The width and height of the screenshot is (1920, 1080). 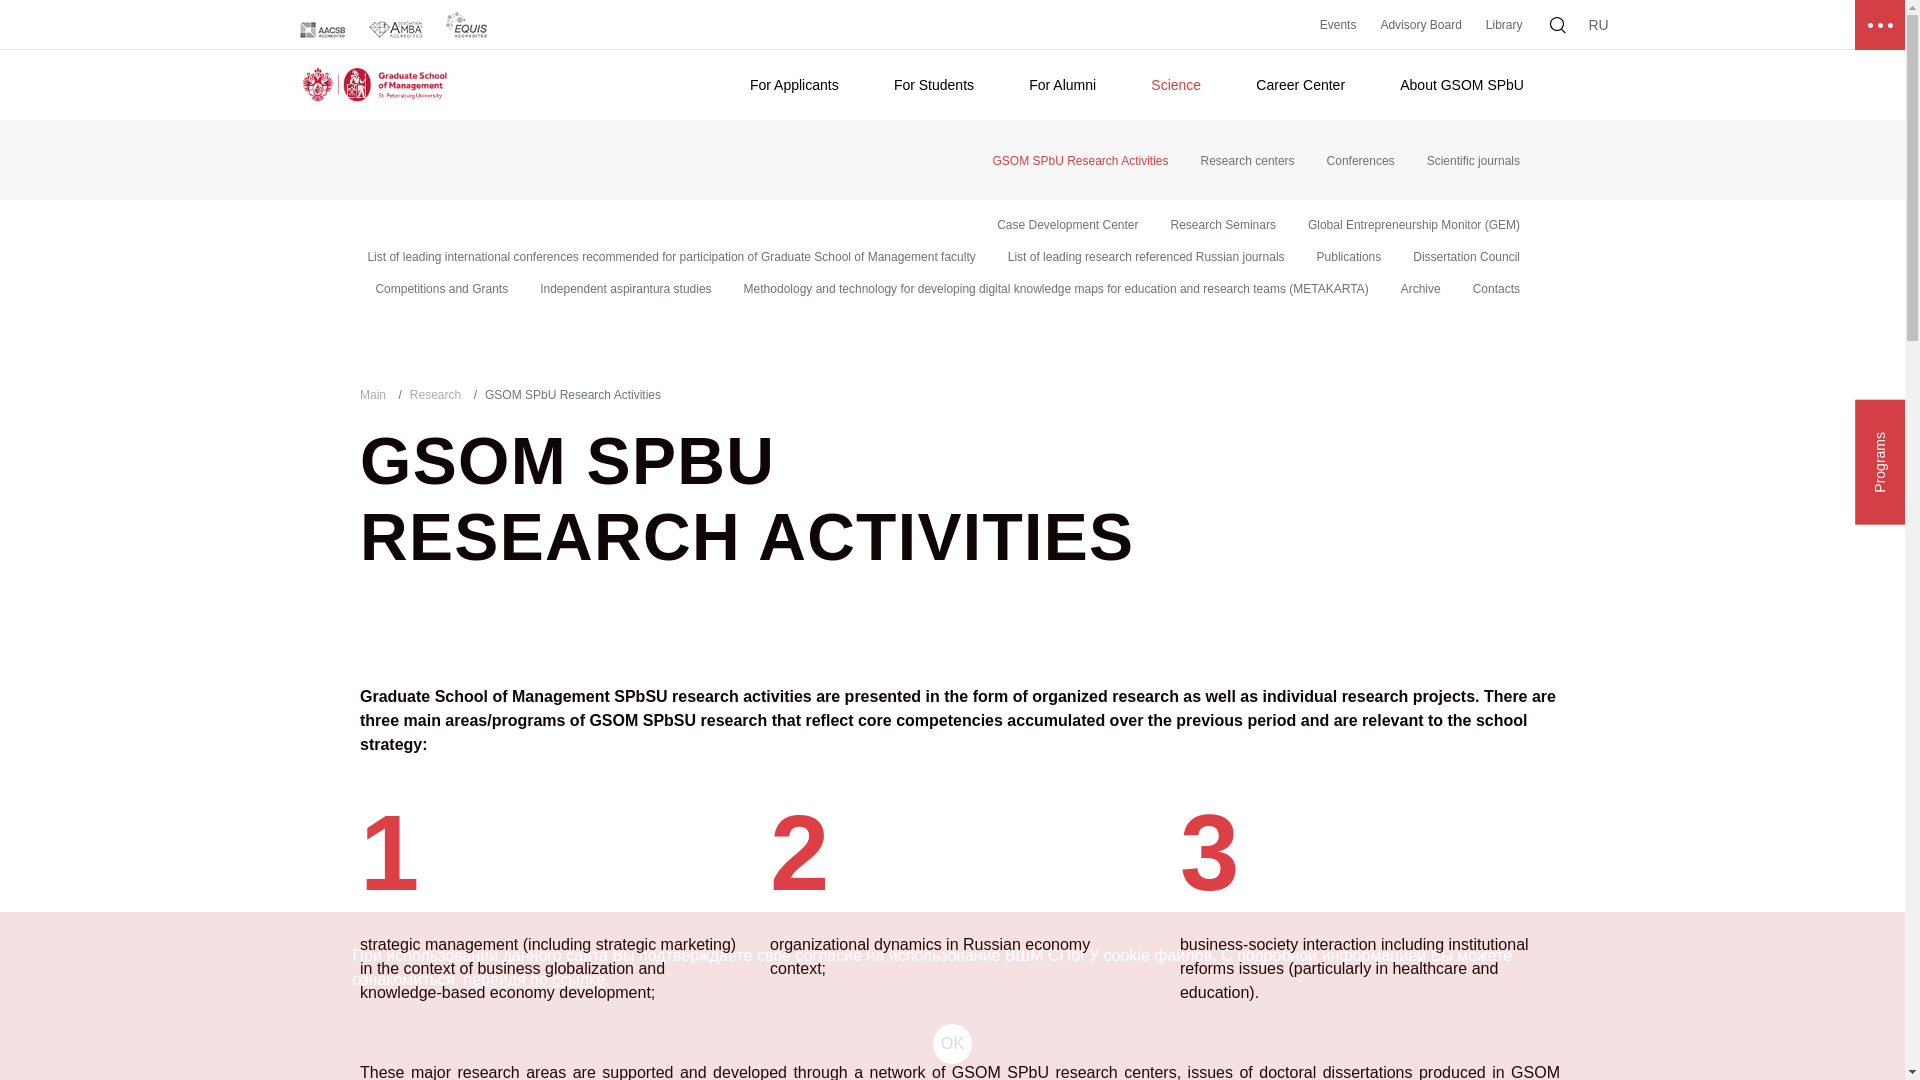 What do you see at coordinates (1338, 25) in the screenshot?
I see `Events` at bounding box center [1338, 25].